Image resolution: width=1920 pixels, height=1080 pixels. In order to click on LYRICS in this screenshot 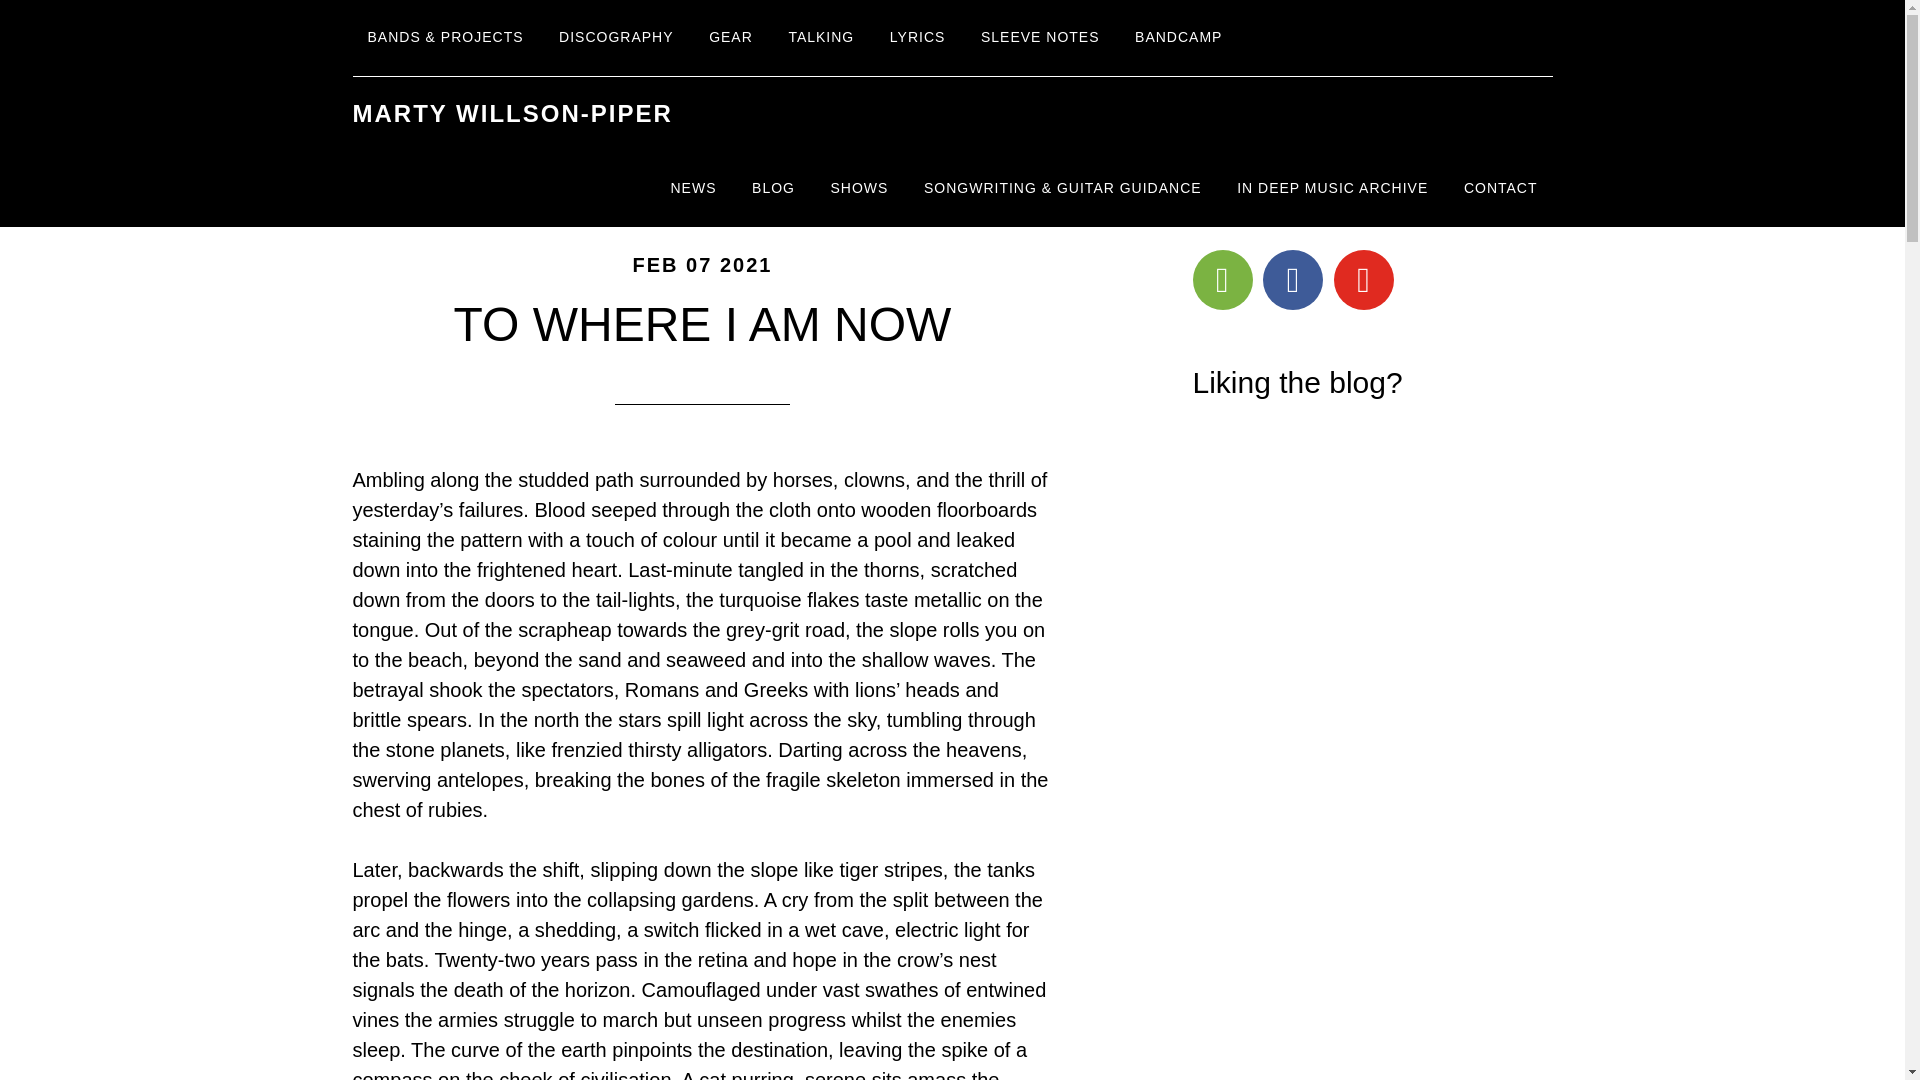, I will do `click(918, 38)`.